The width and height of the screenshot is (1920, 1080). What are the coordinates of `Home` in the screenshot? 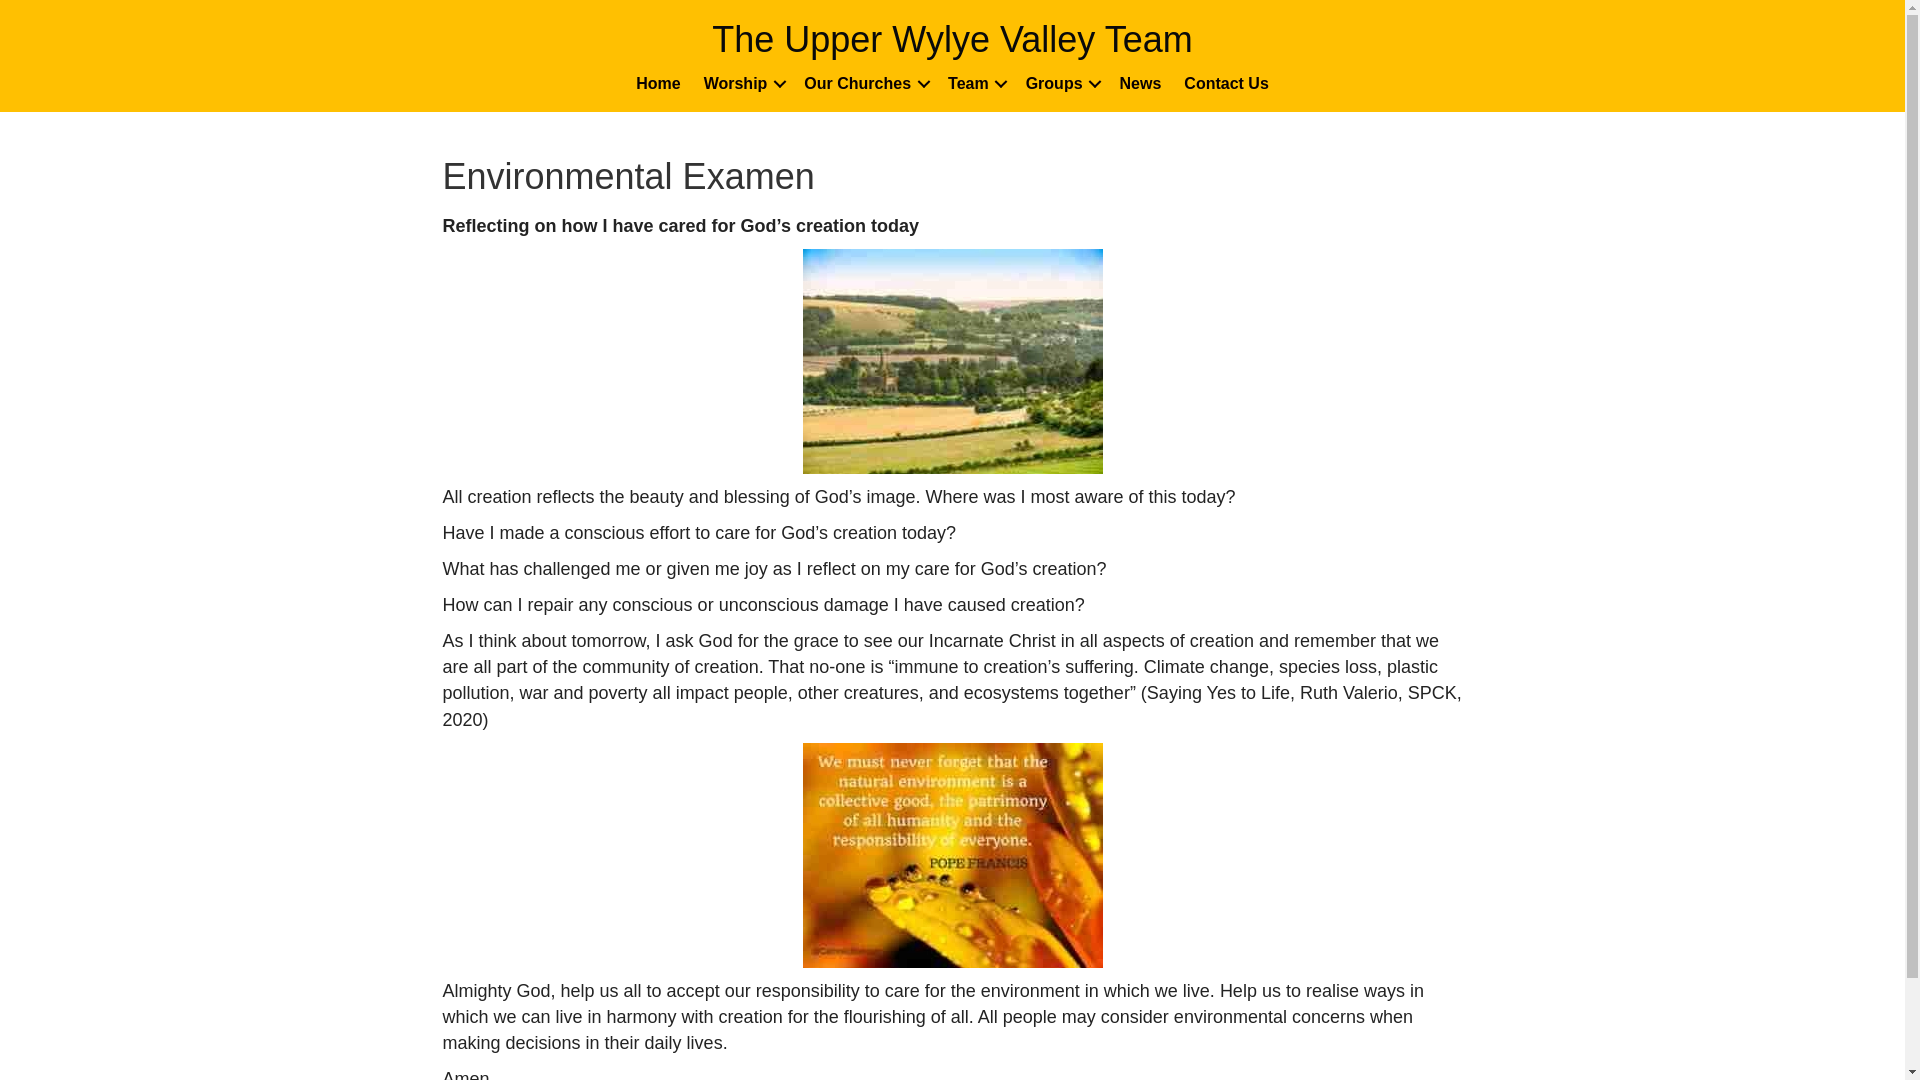 It's located at (658, 83).